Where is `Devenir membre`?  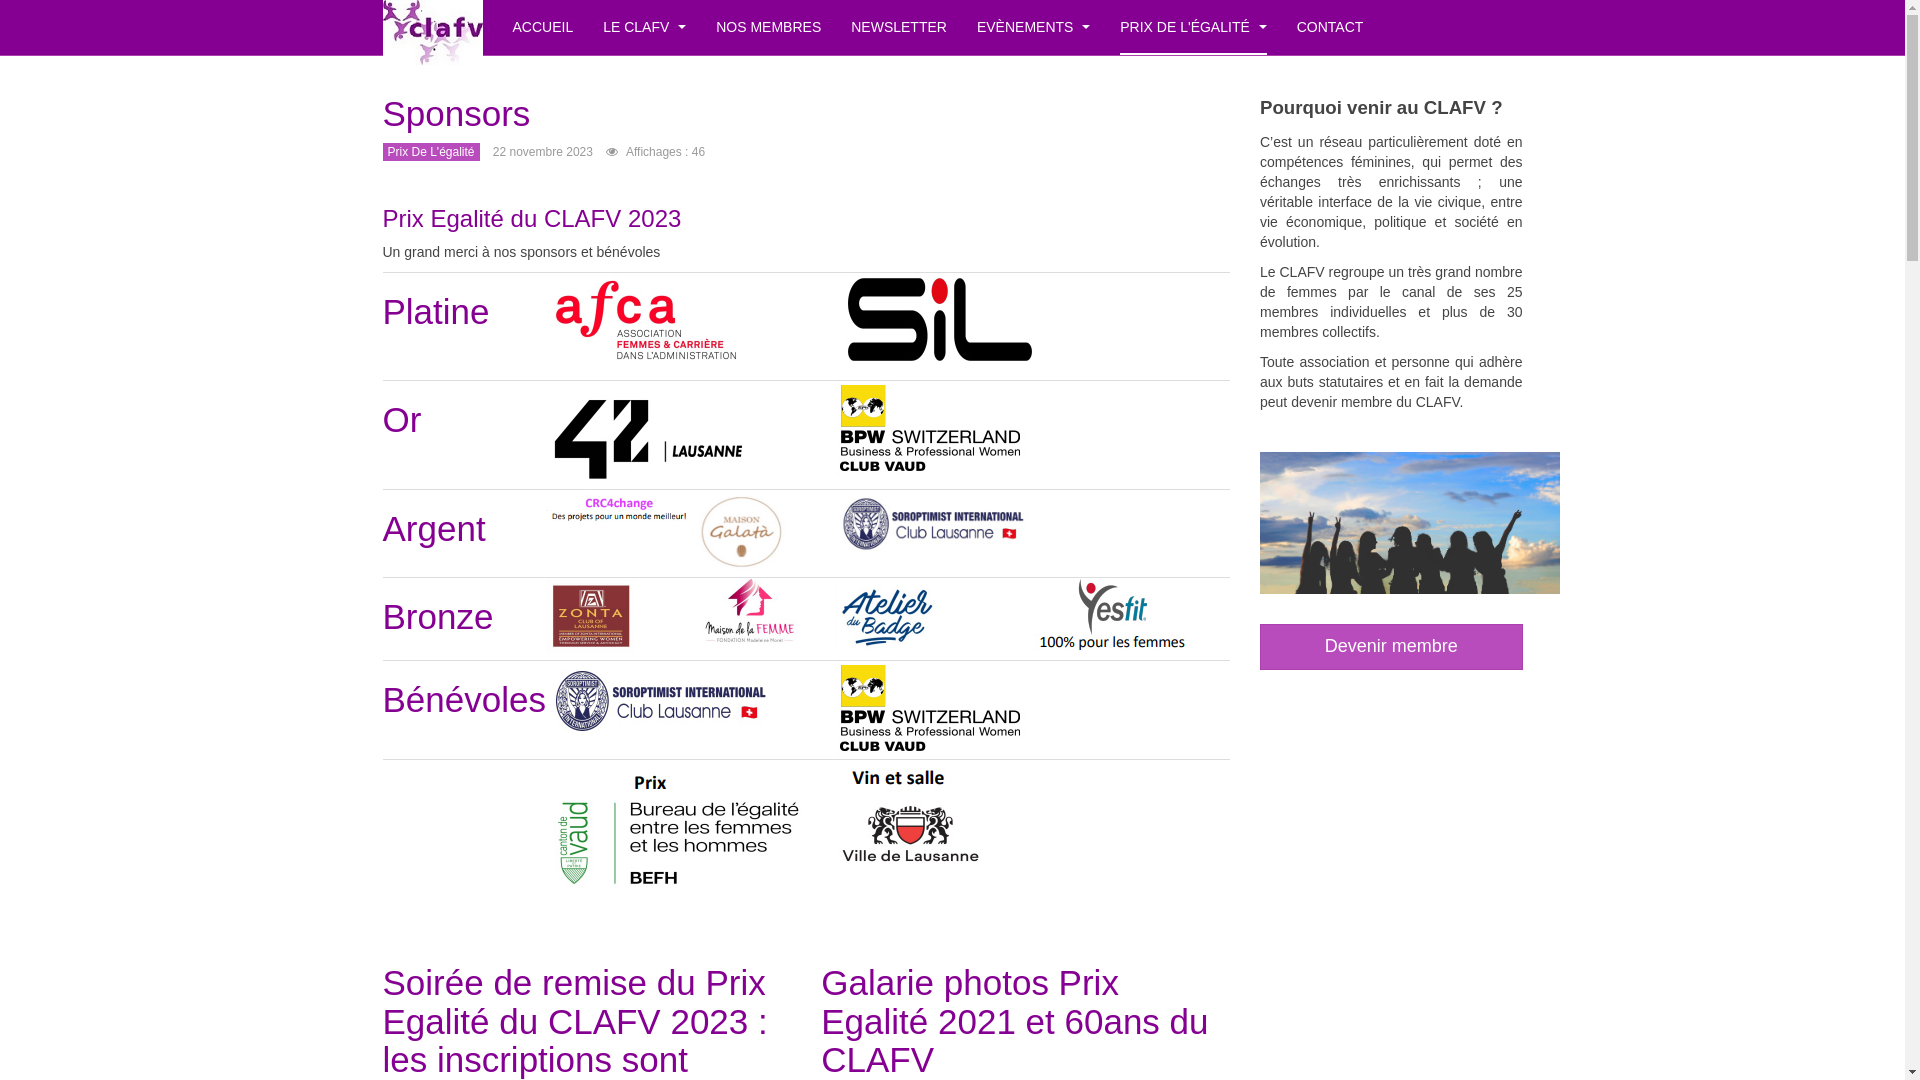 Devenir membre is located at coordinates (1392, 646).